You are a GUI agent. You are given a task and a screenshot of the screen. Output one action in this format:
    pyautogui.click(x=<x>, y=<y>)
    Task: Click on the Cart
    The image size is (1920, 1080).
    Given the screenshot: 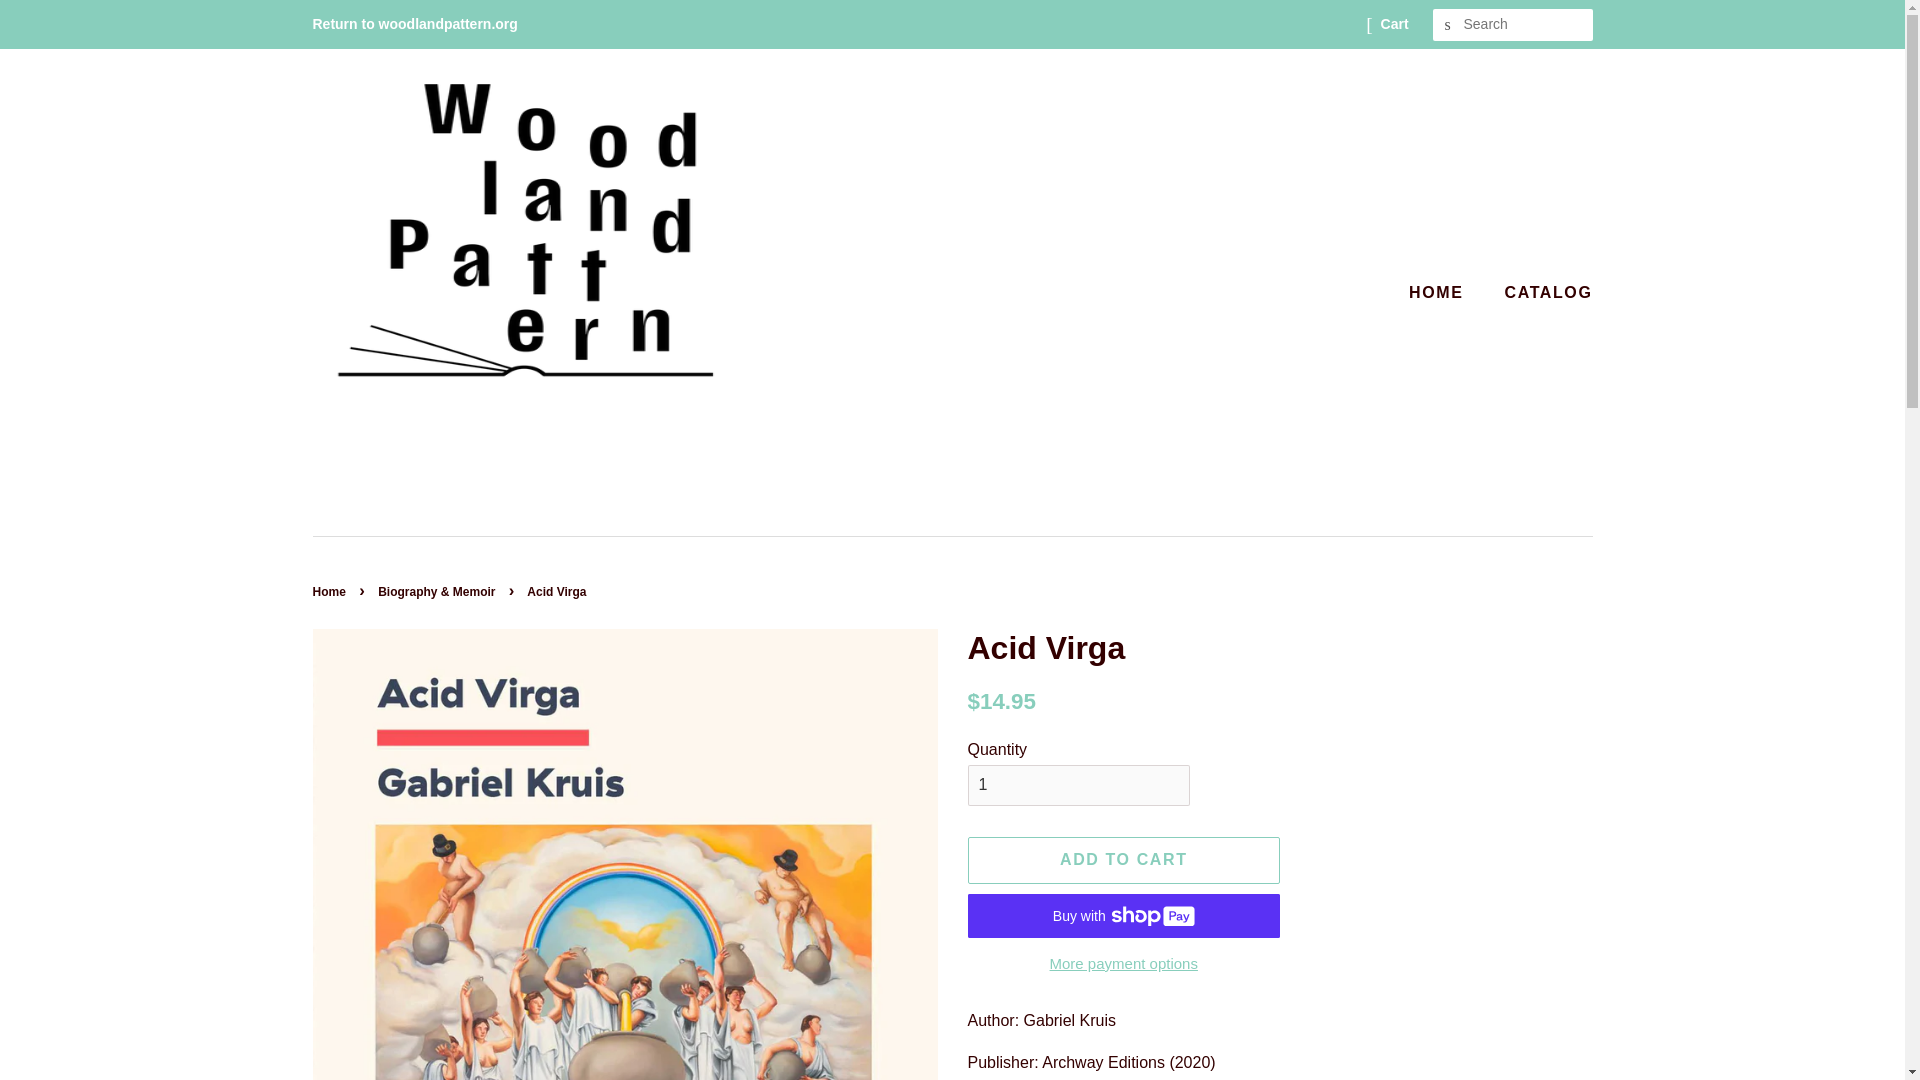 What is the action you would take?
    pyautogui.click(x=1394, y=24)
    